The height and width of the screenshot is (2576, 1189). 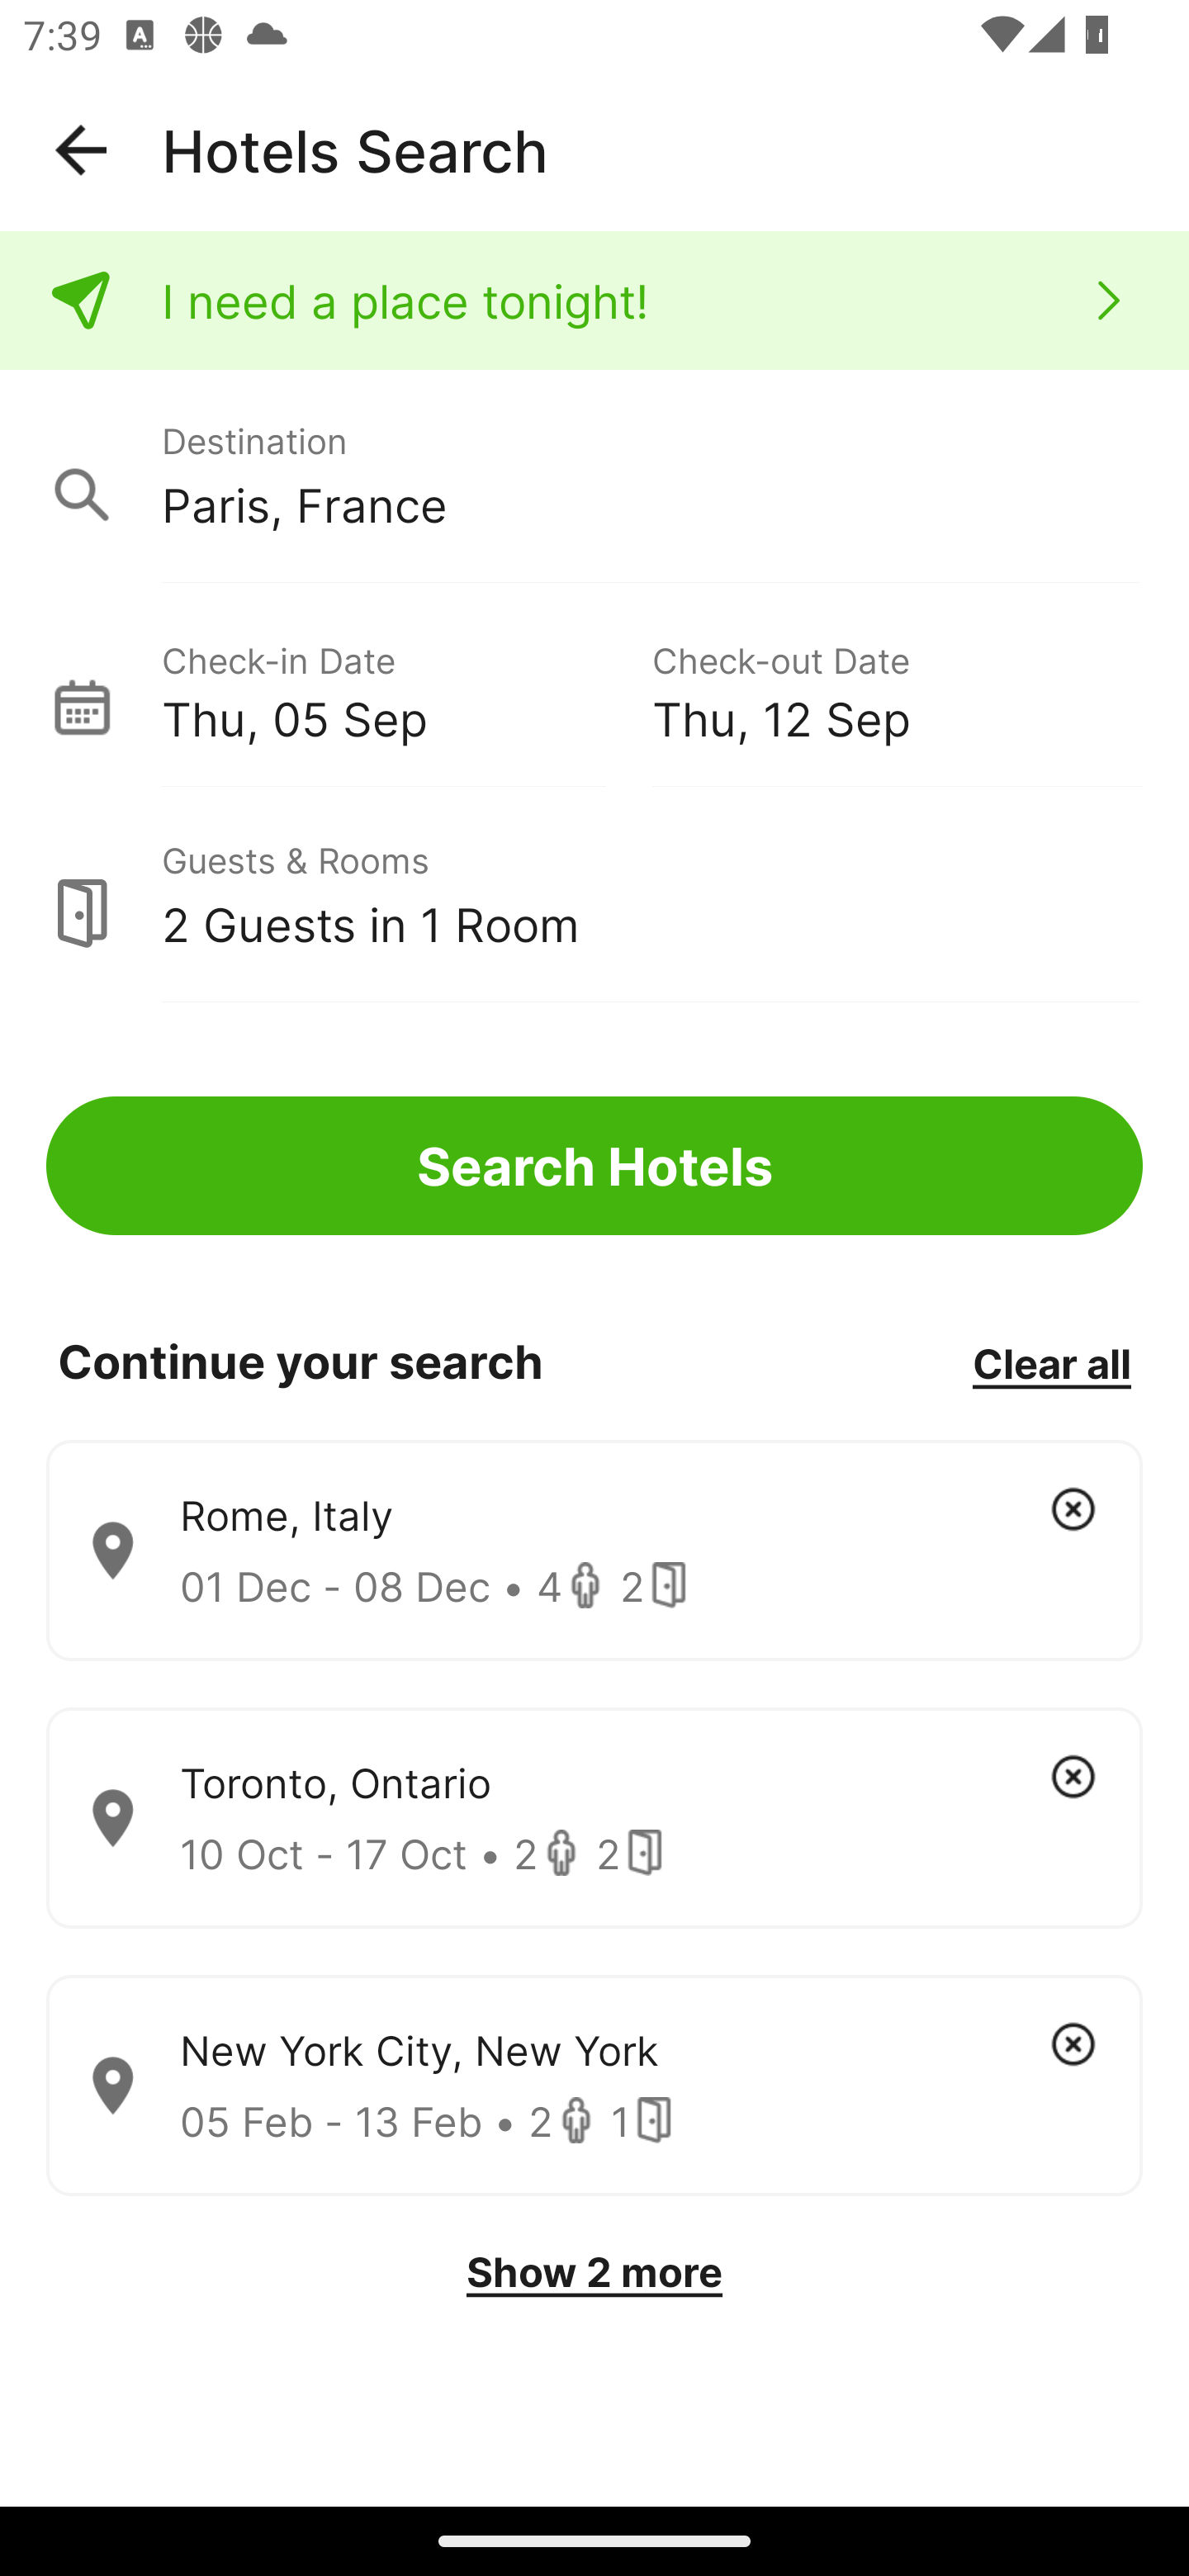 What do you see at coordinates (1051, 1362) in the screenshot?
I see `Clear all` at bounding box center [1051, 1362].